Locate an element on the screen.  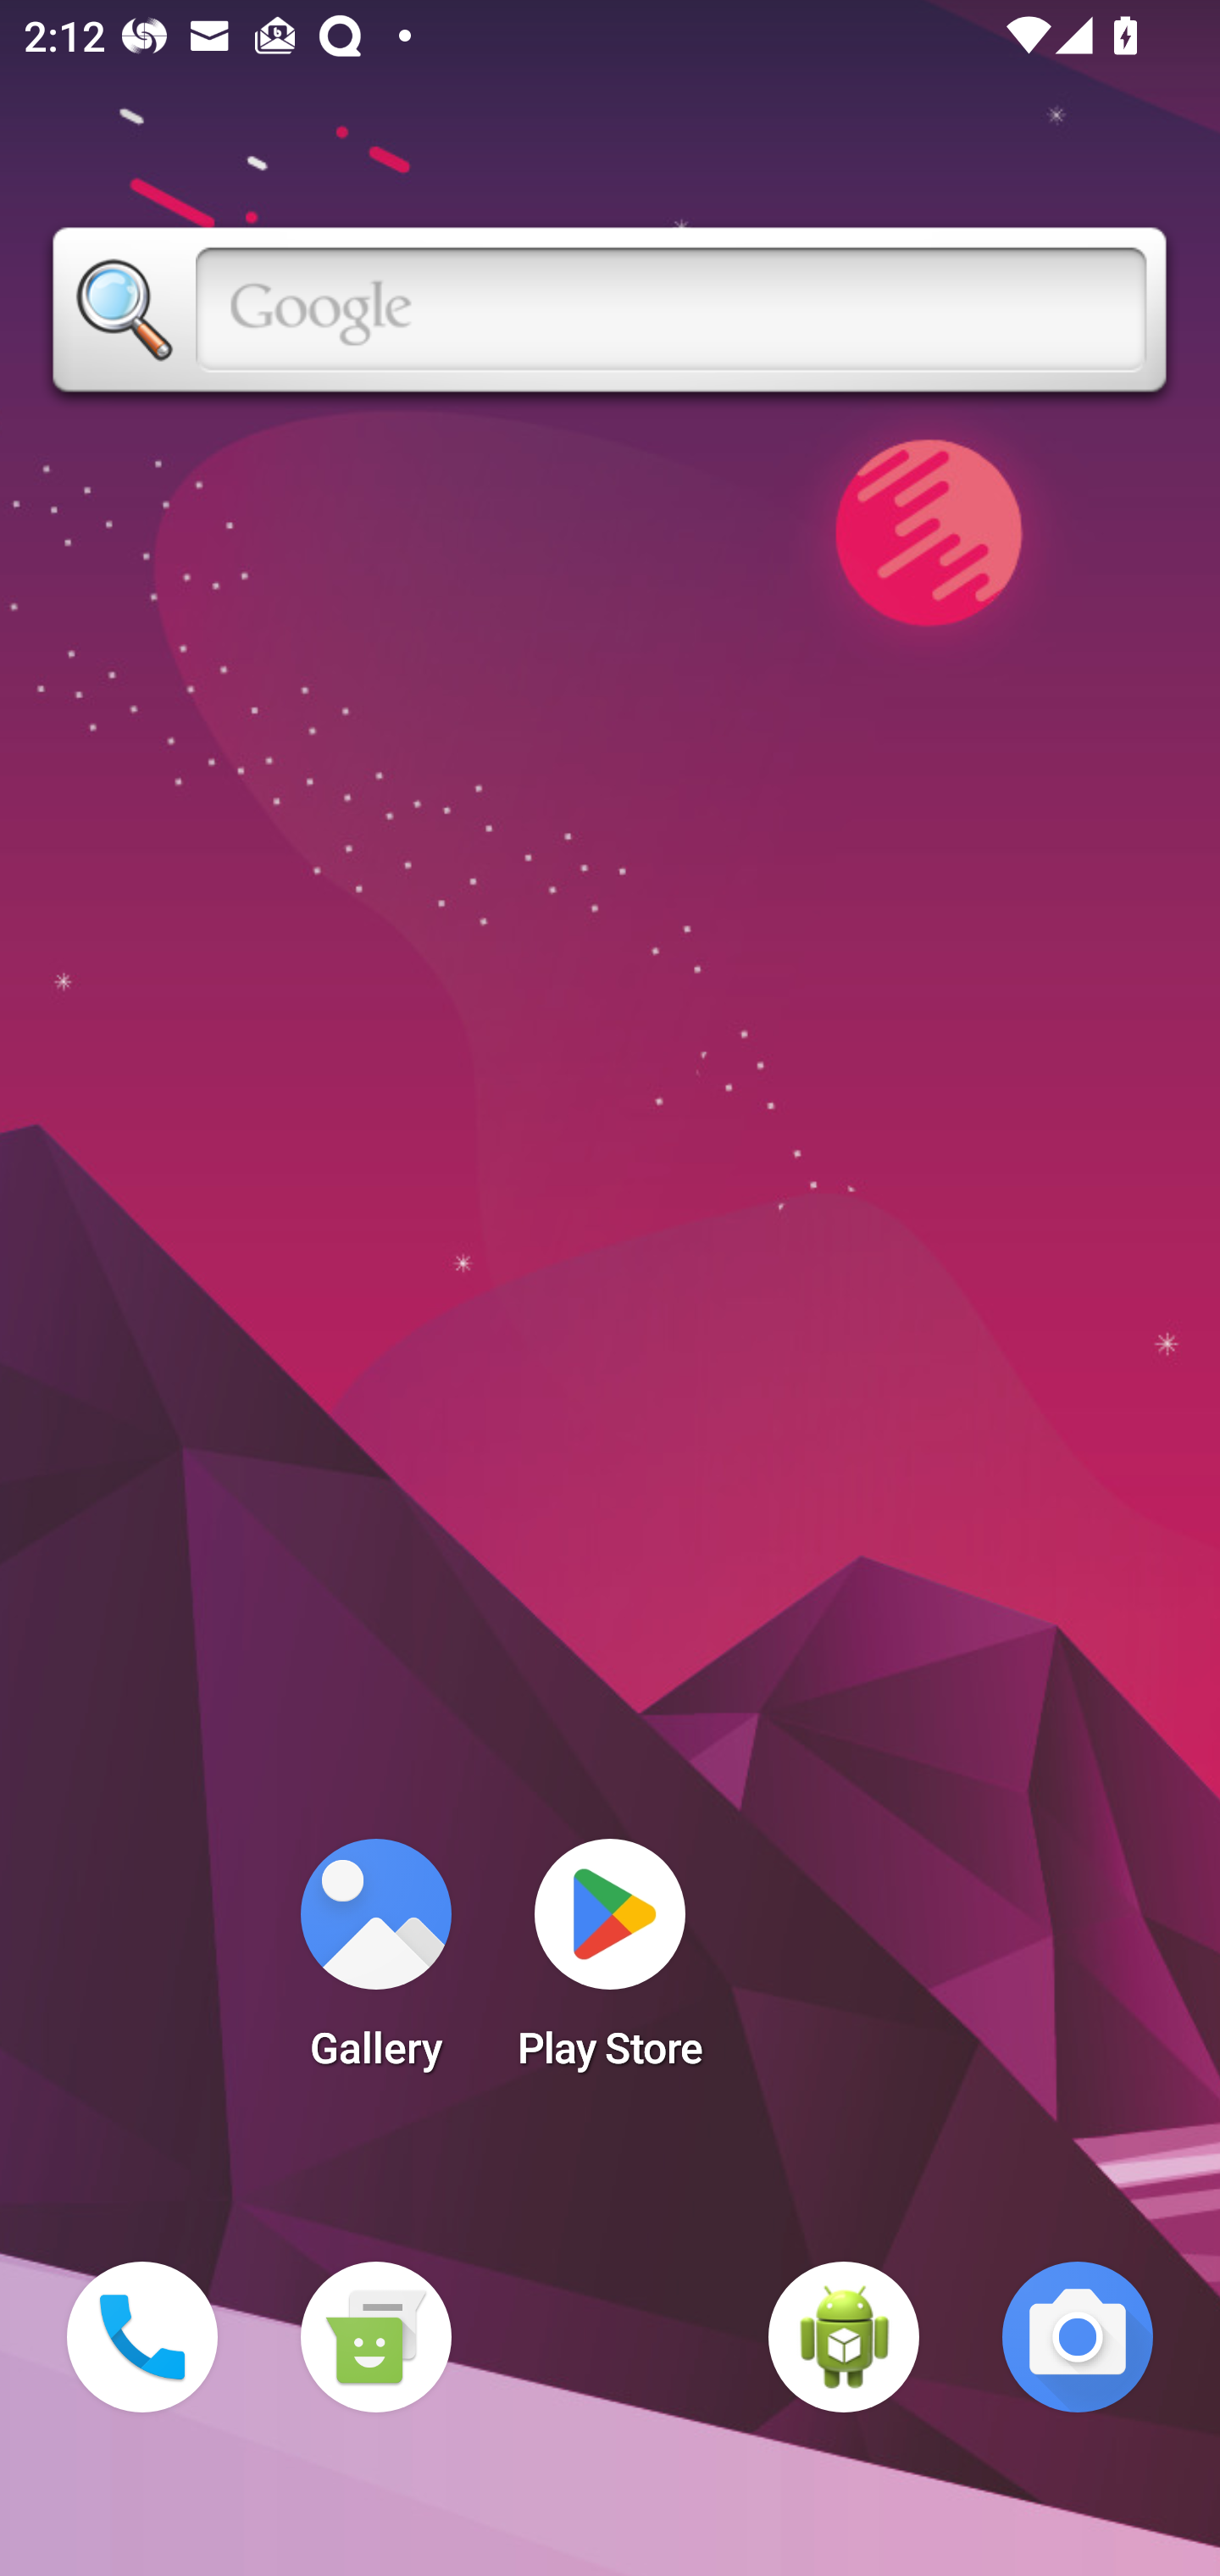
Phone is located at coordinates (142, 2337).